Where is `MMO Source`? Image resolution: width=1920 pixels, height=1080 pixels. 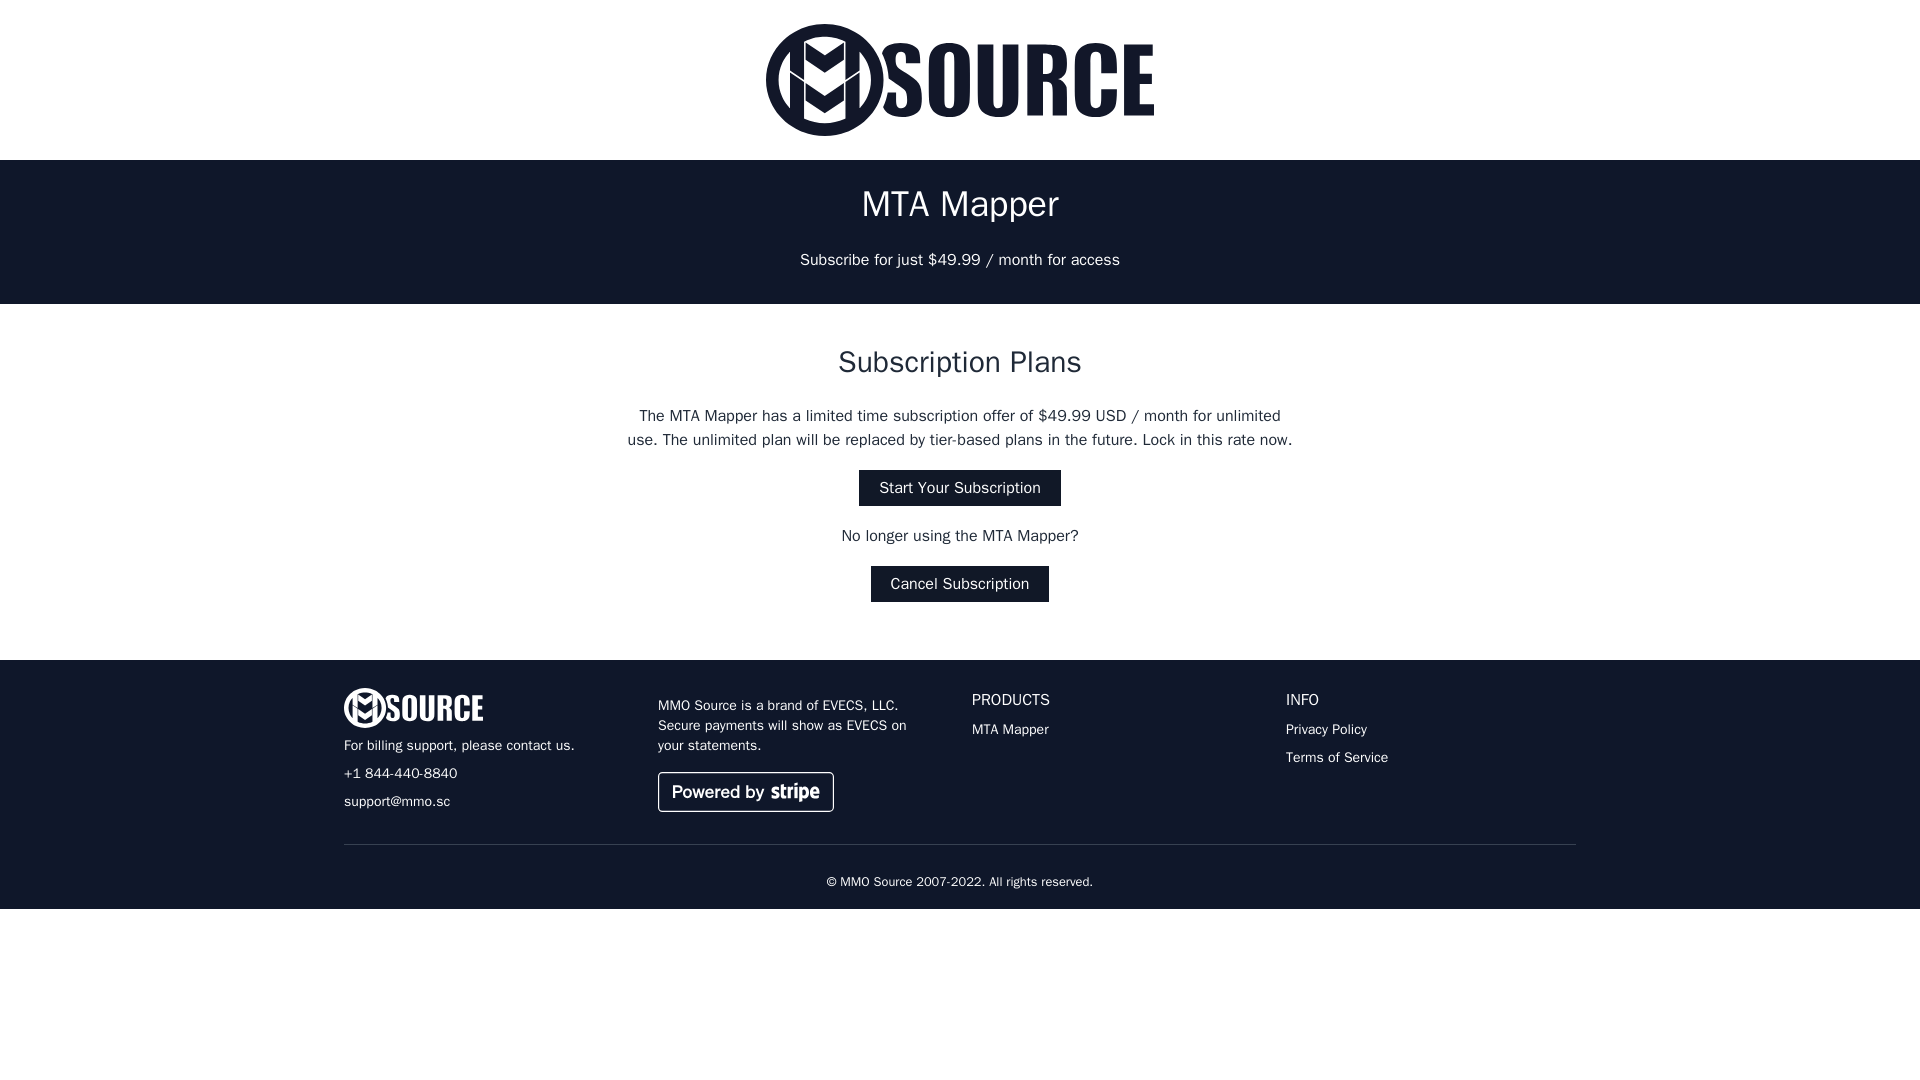
MMO Source is located at coordinates (960, 80).